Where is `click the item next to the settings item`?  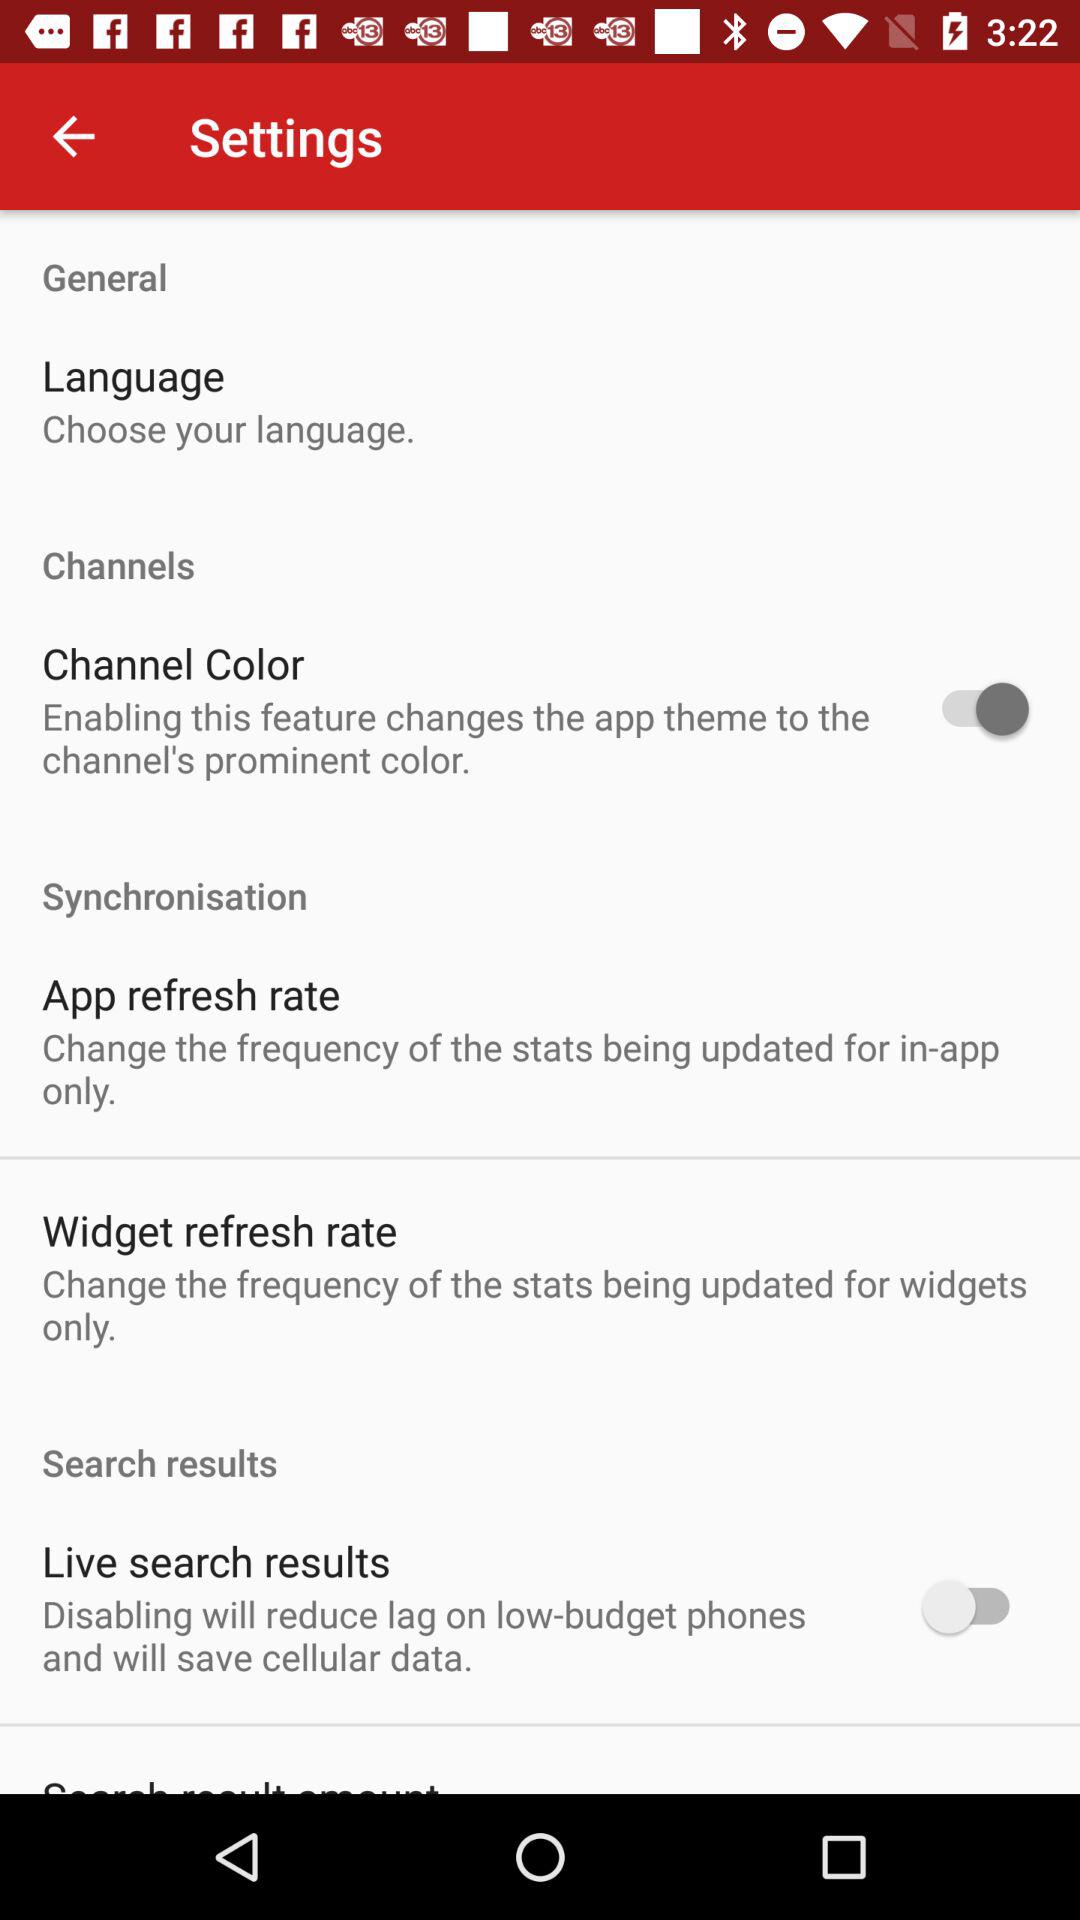
click the item next to the settings item is located at coordinates (73, 136).